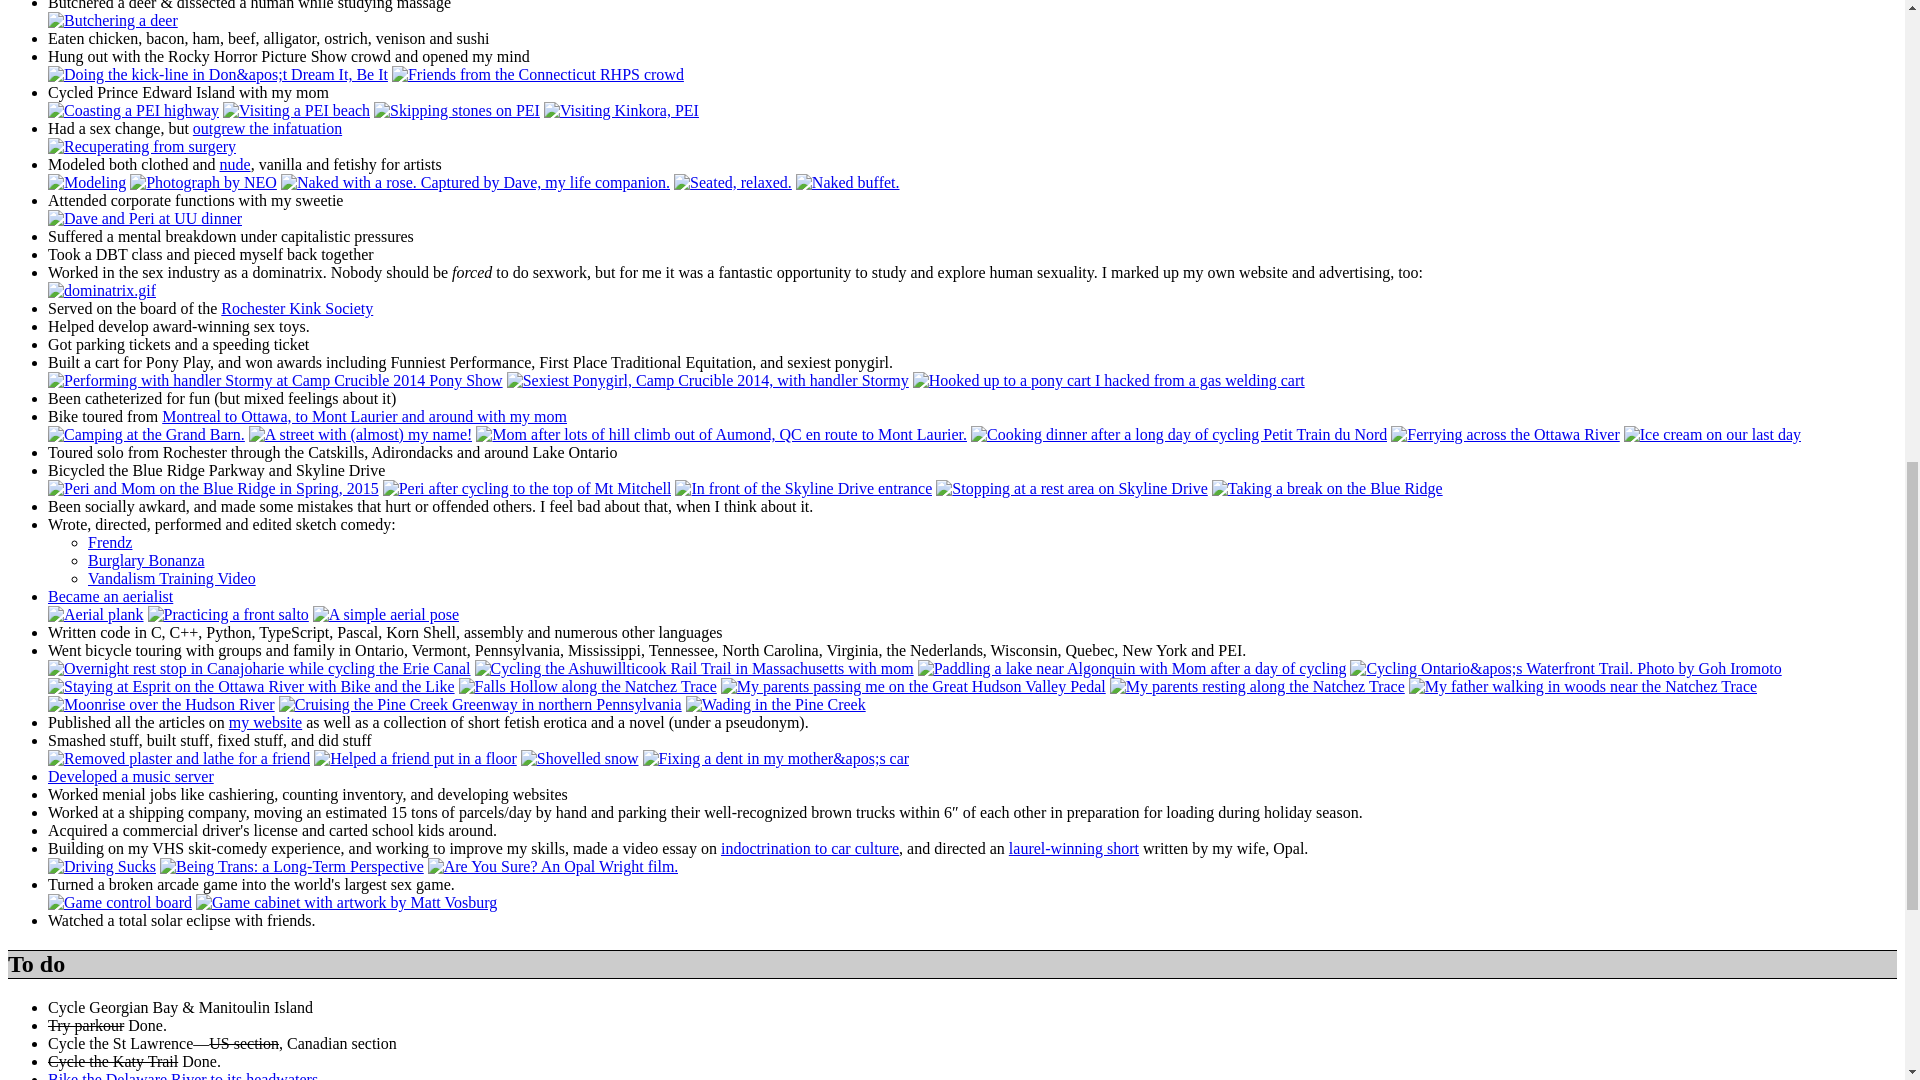 This screenshot has width=1920, height=1080. Describe the element at coordinates (236, 164) in the screenshot. I see `nude` at that location.